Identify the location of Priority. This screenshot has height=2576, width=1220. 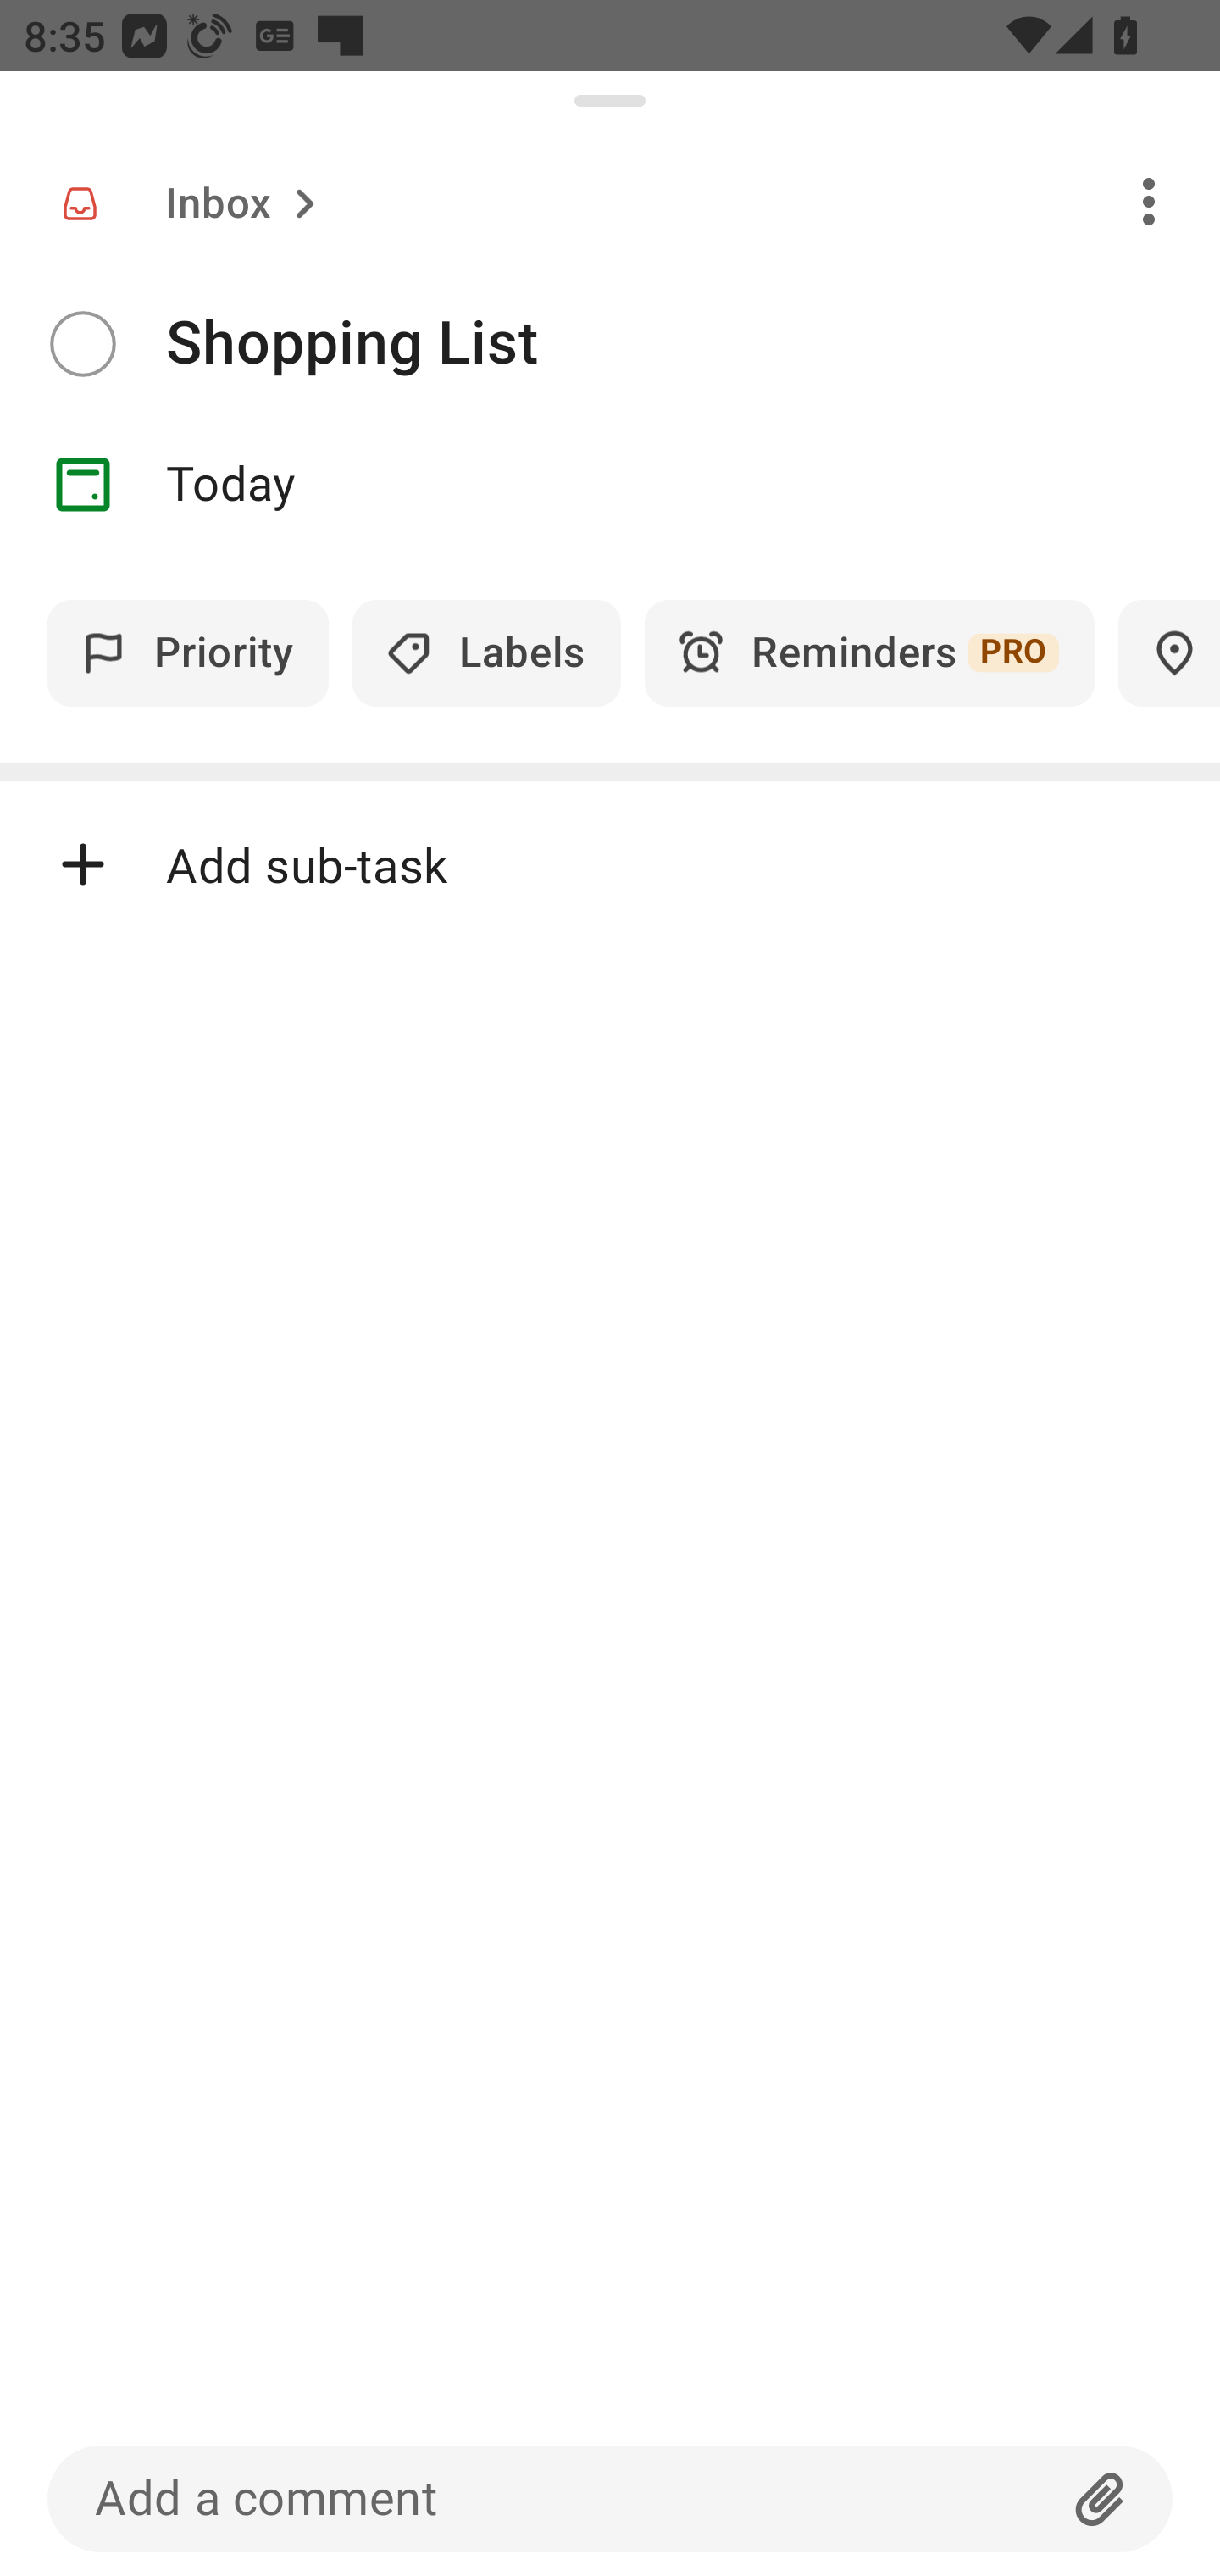
(188, 652).